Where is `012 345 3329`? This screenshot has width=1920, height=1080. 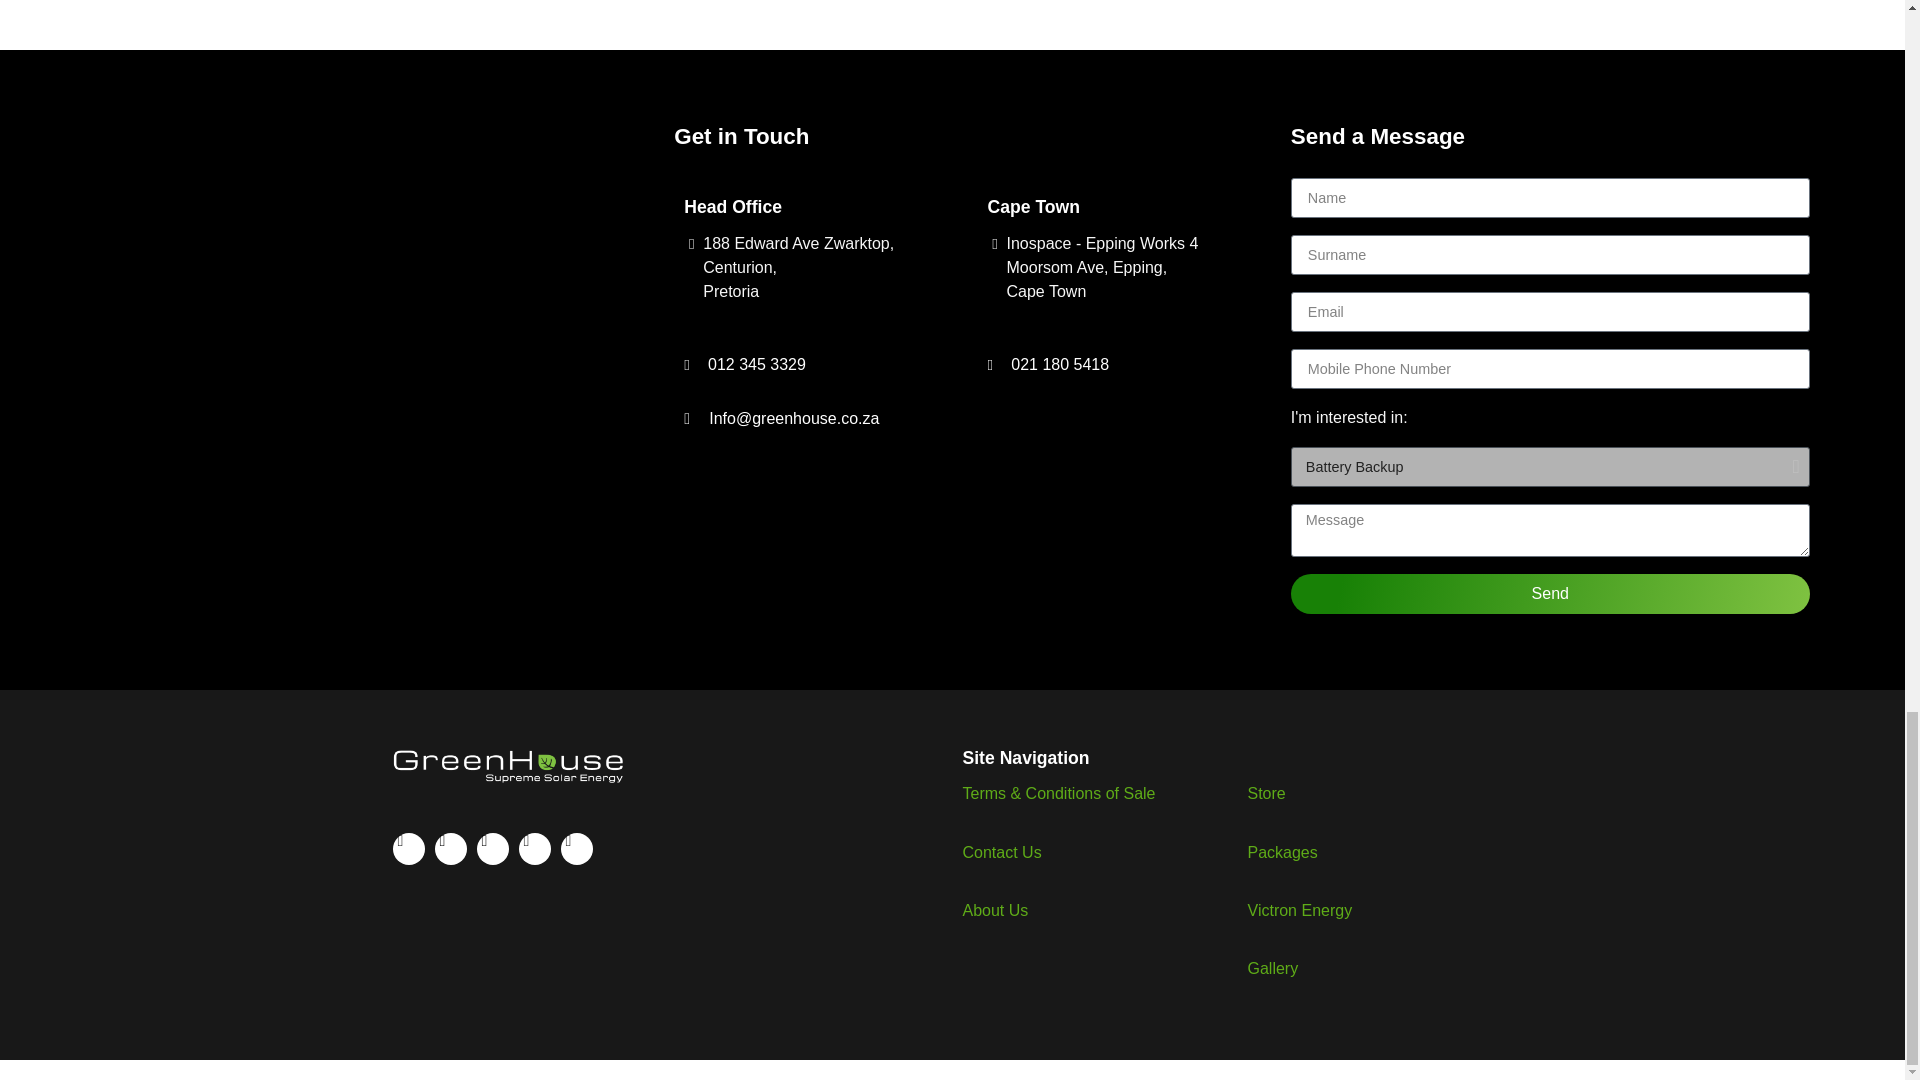
012 345 3329 is located at coordinates (810, 364).